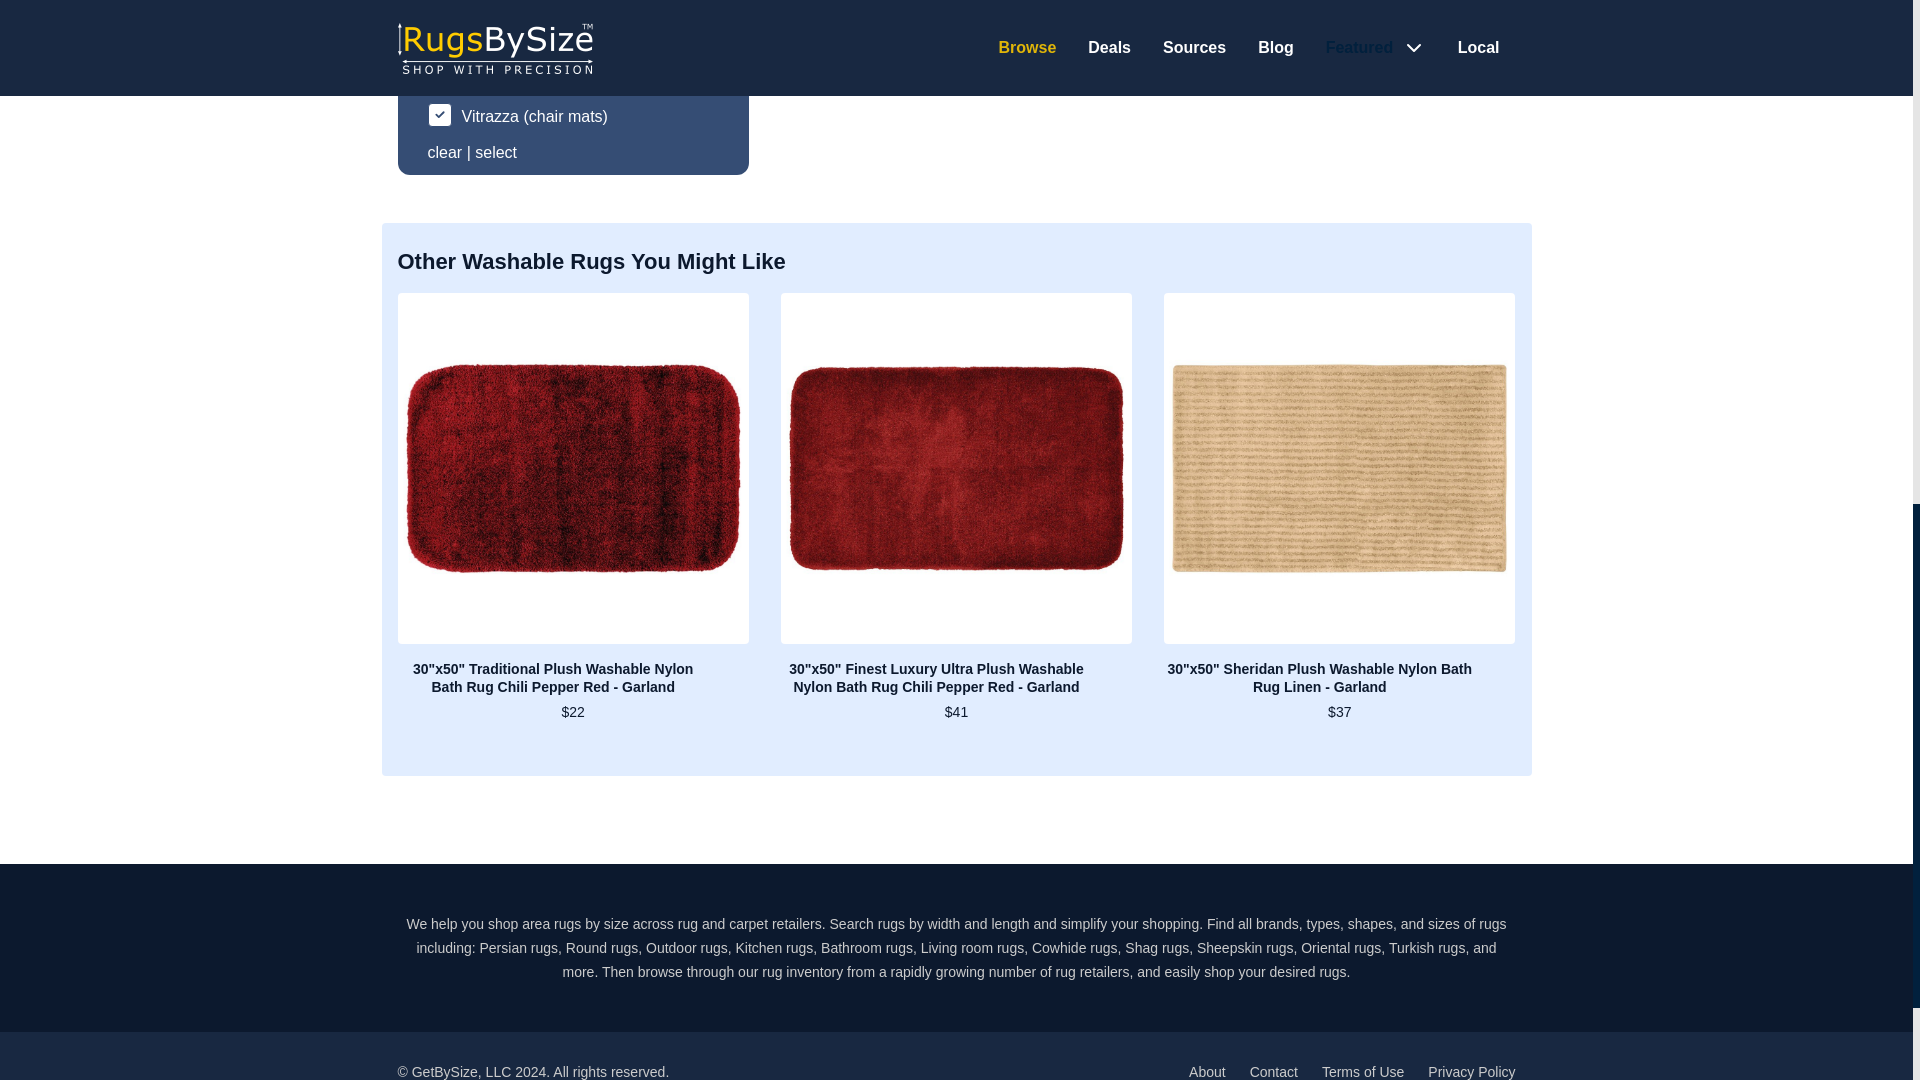 The height and width of the screenshot is (1080, 1920). Describe the element at coordinates (495, 152) in the screenshot. I see `select` at that location.